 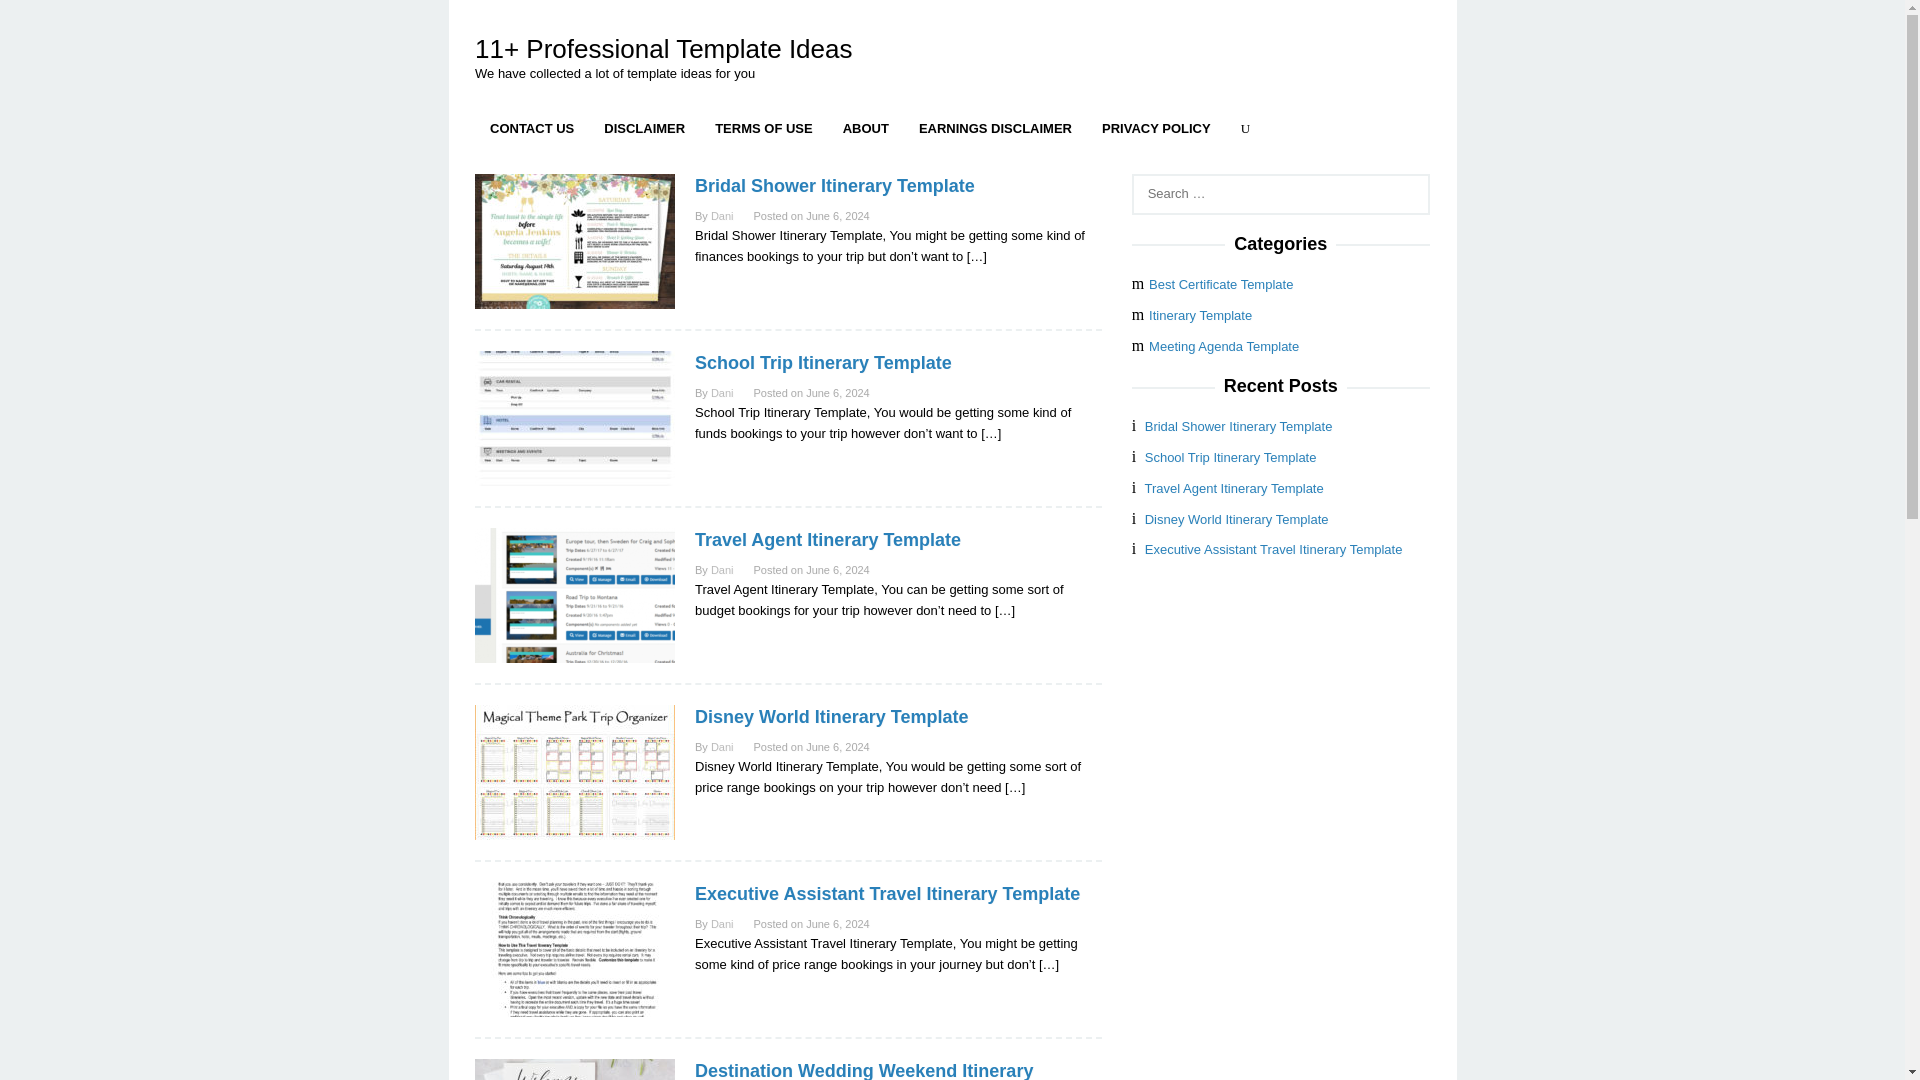 I want to click on Permalink to: Travel Agent Itinerary Template, so click(x=828, y=540).